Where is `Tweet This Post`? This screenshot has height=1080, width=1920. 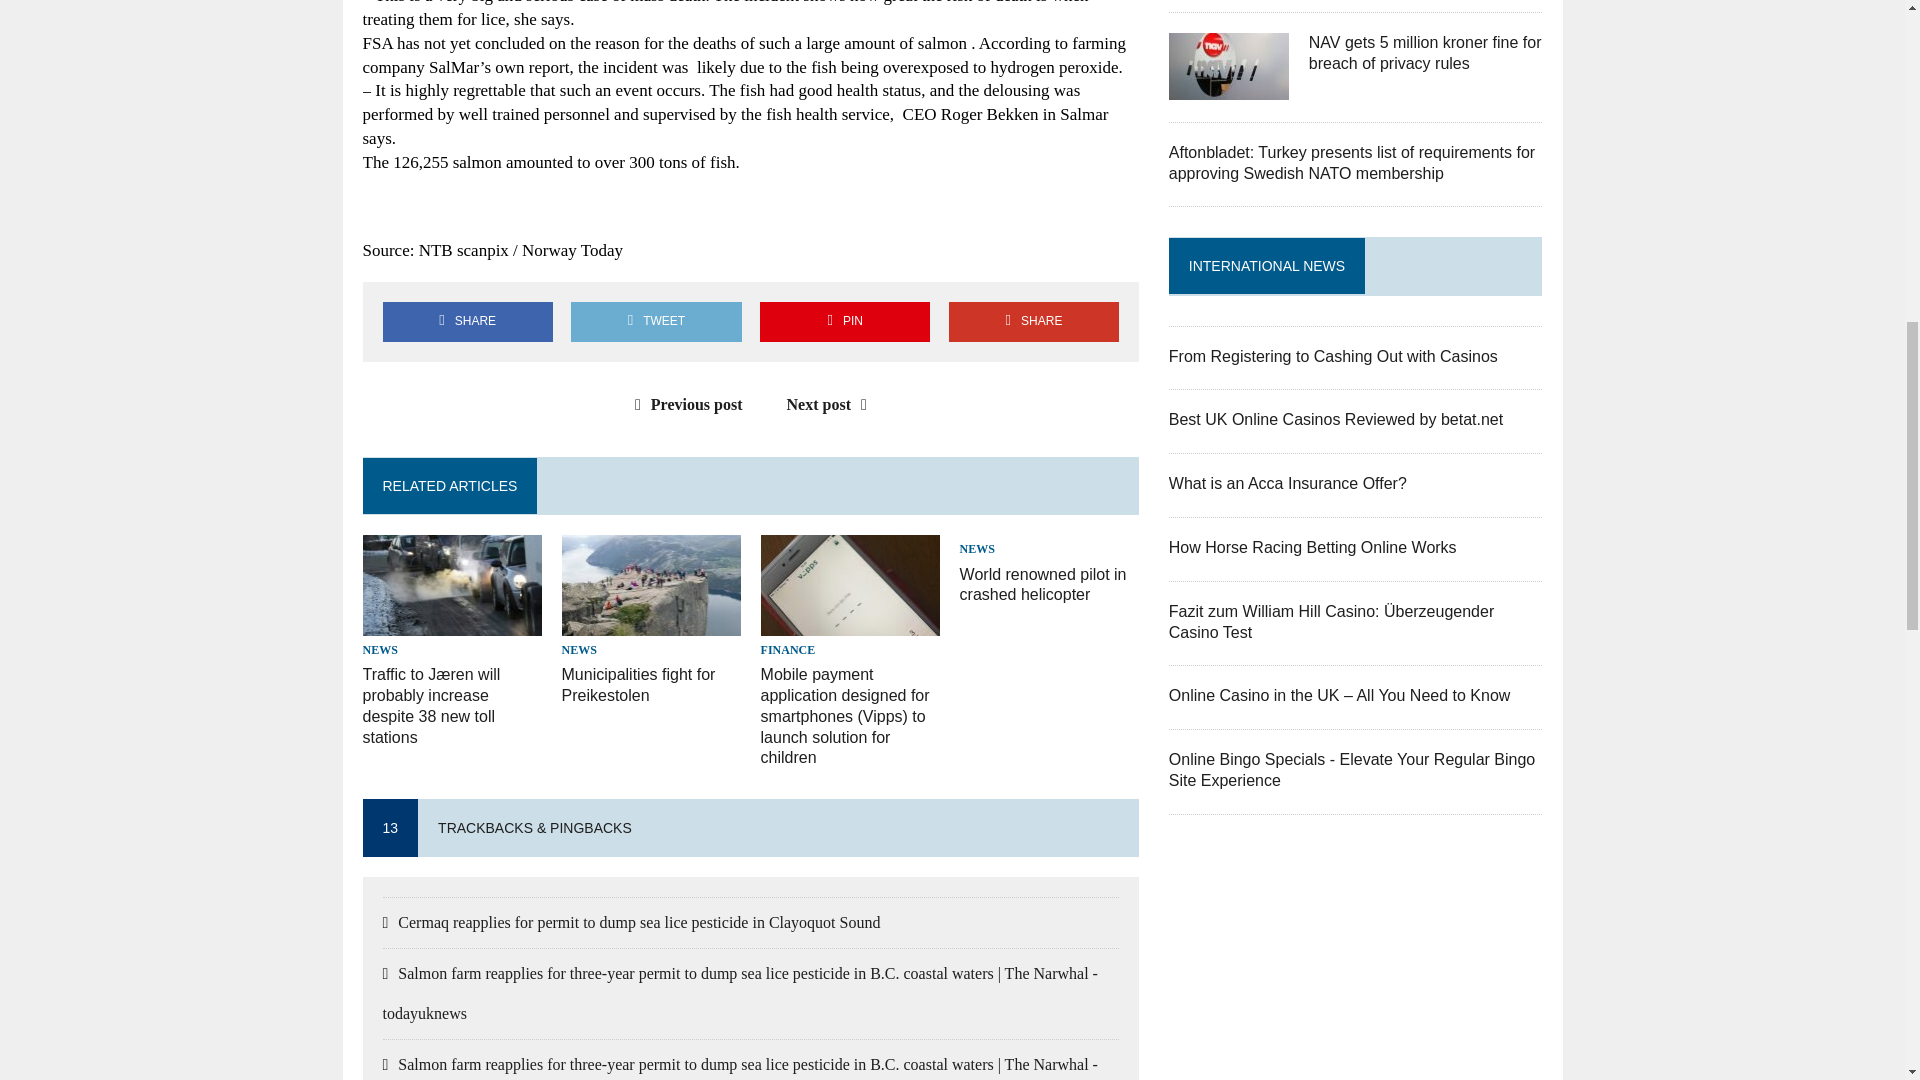 Tweet This Post is located at coordinates (656, 322).